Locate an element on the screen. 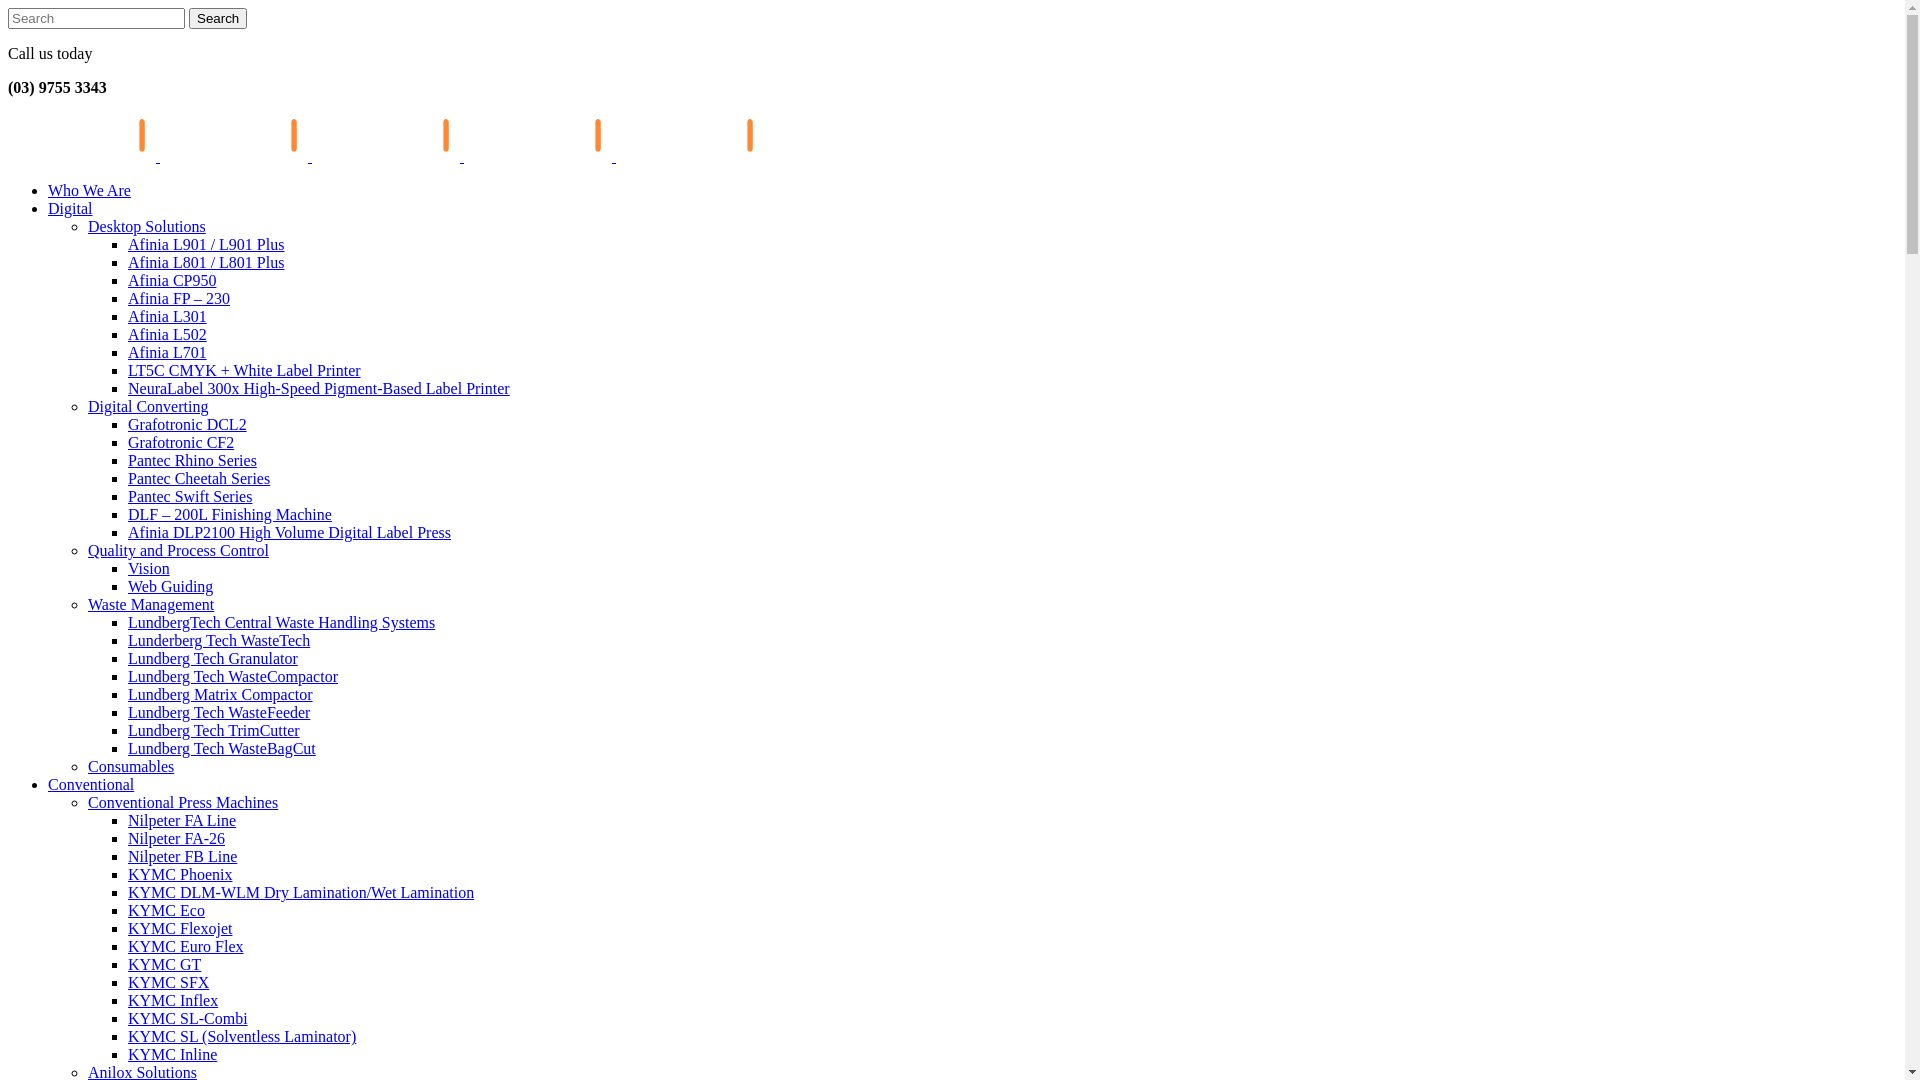  Nilpeter FB Line is located at coordinates (182, 856).